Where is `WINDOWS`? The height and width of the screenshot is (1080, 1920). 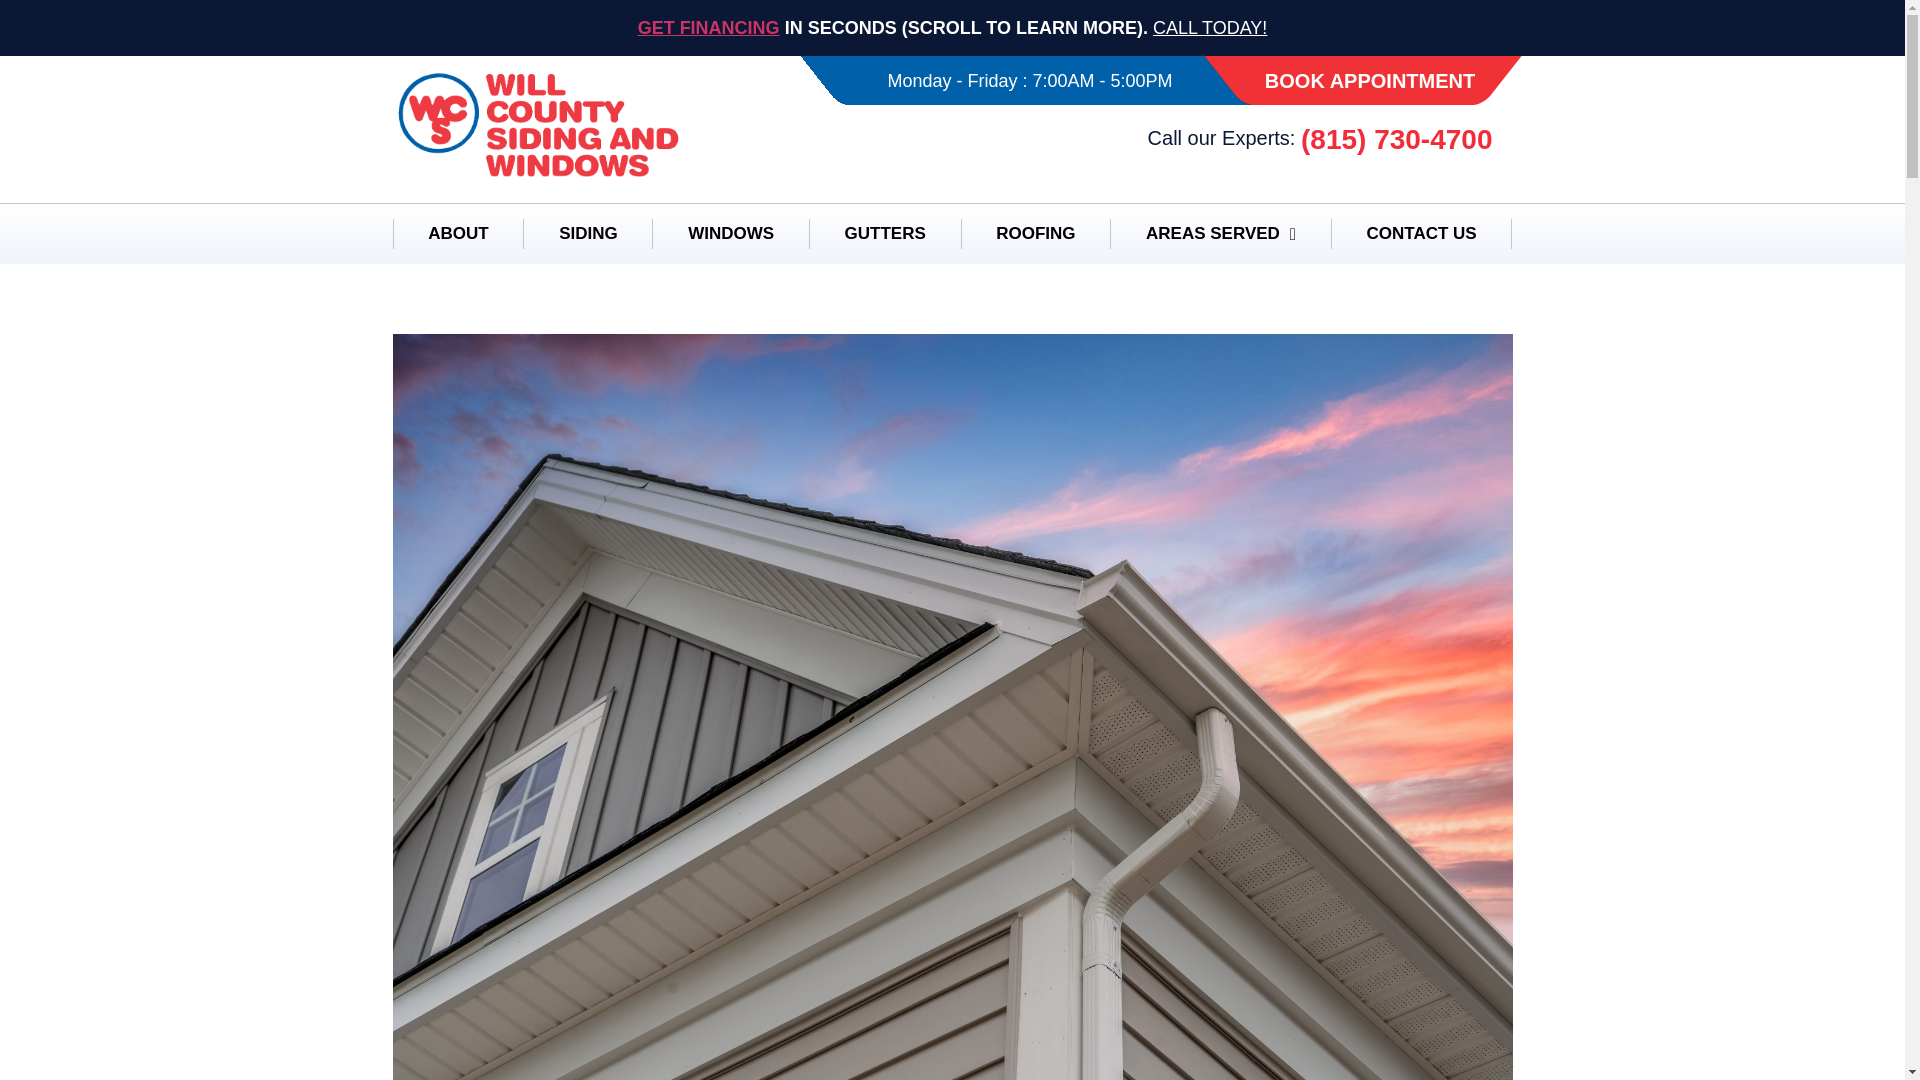 WINDOWS is located at coordinates (730, 234).